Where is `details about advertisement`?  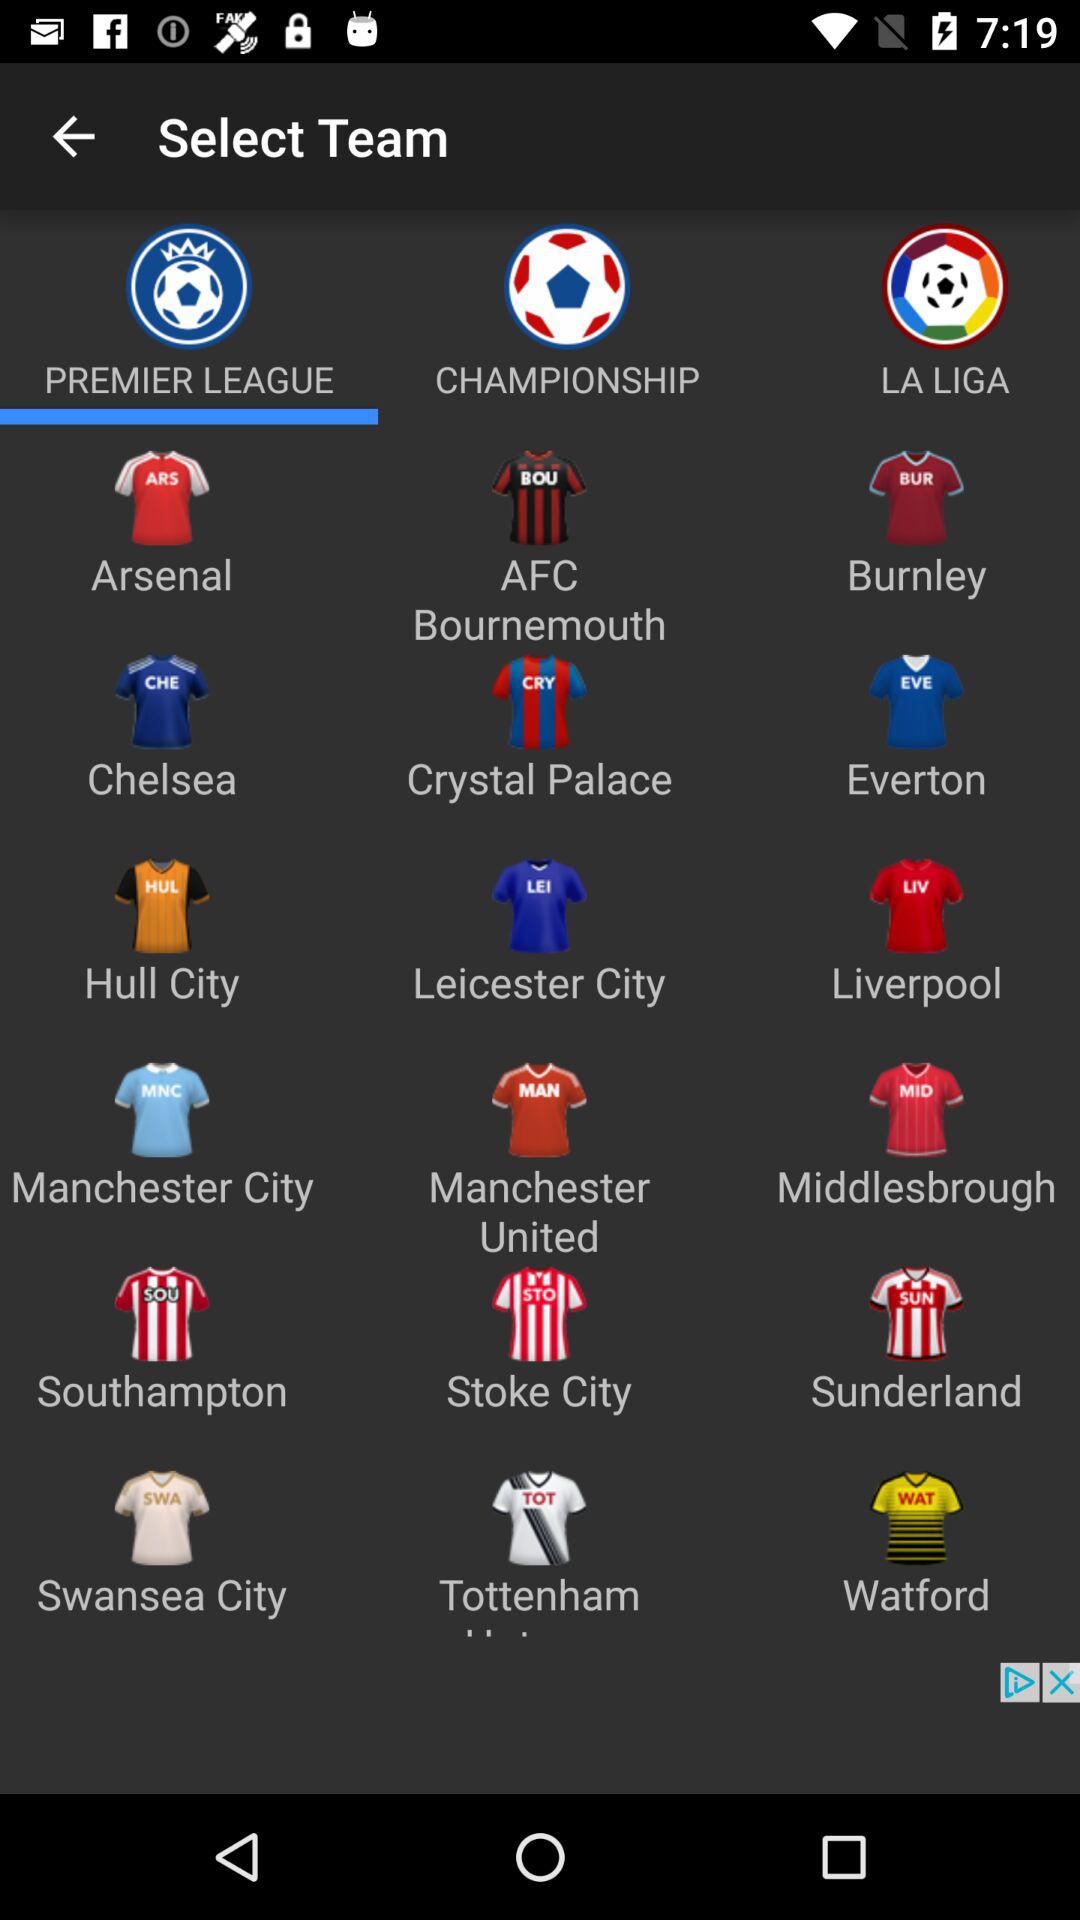 details about advertisement is located at coordinates (540, 1728).